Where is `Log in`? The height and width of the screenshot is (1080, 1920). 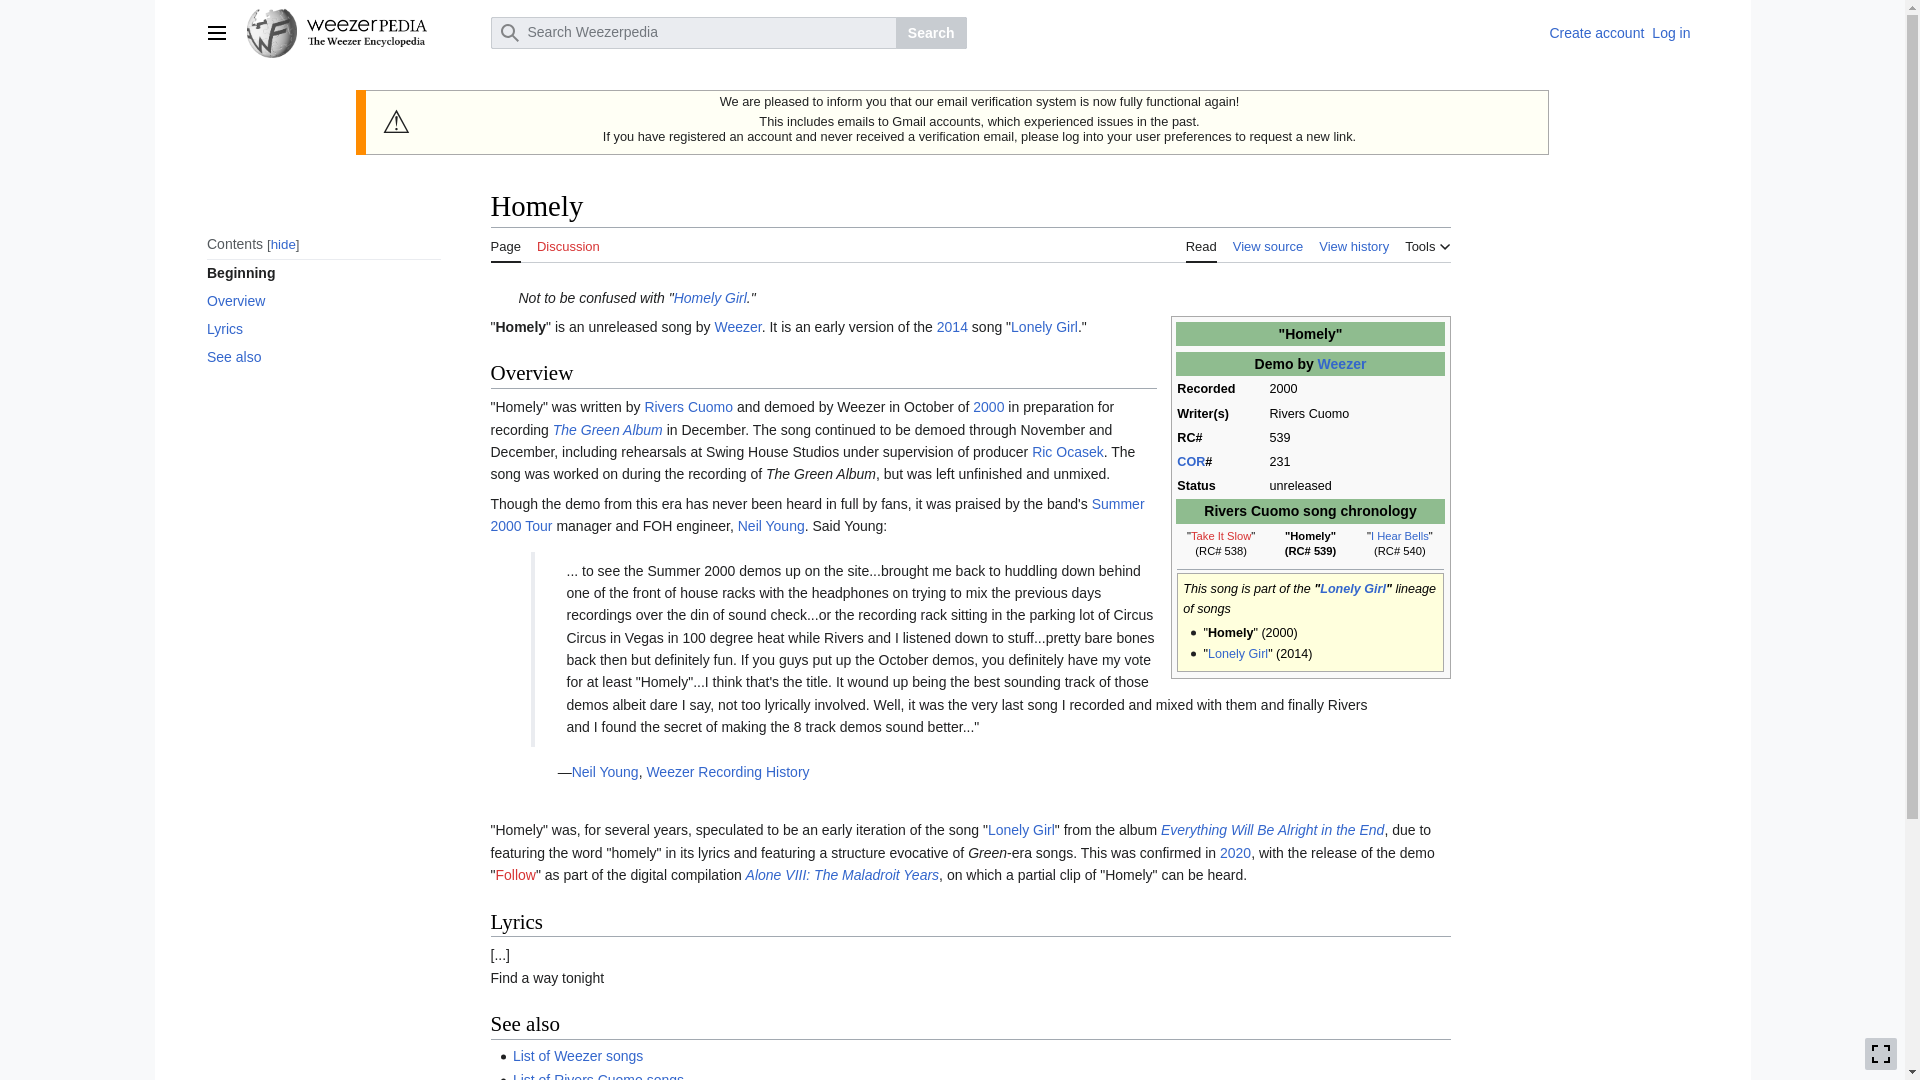
Log in is located at coordinates (1670, 32).